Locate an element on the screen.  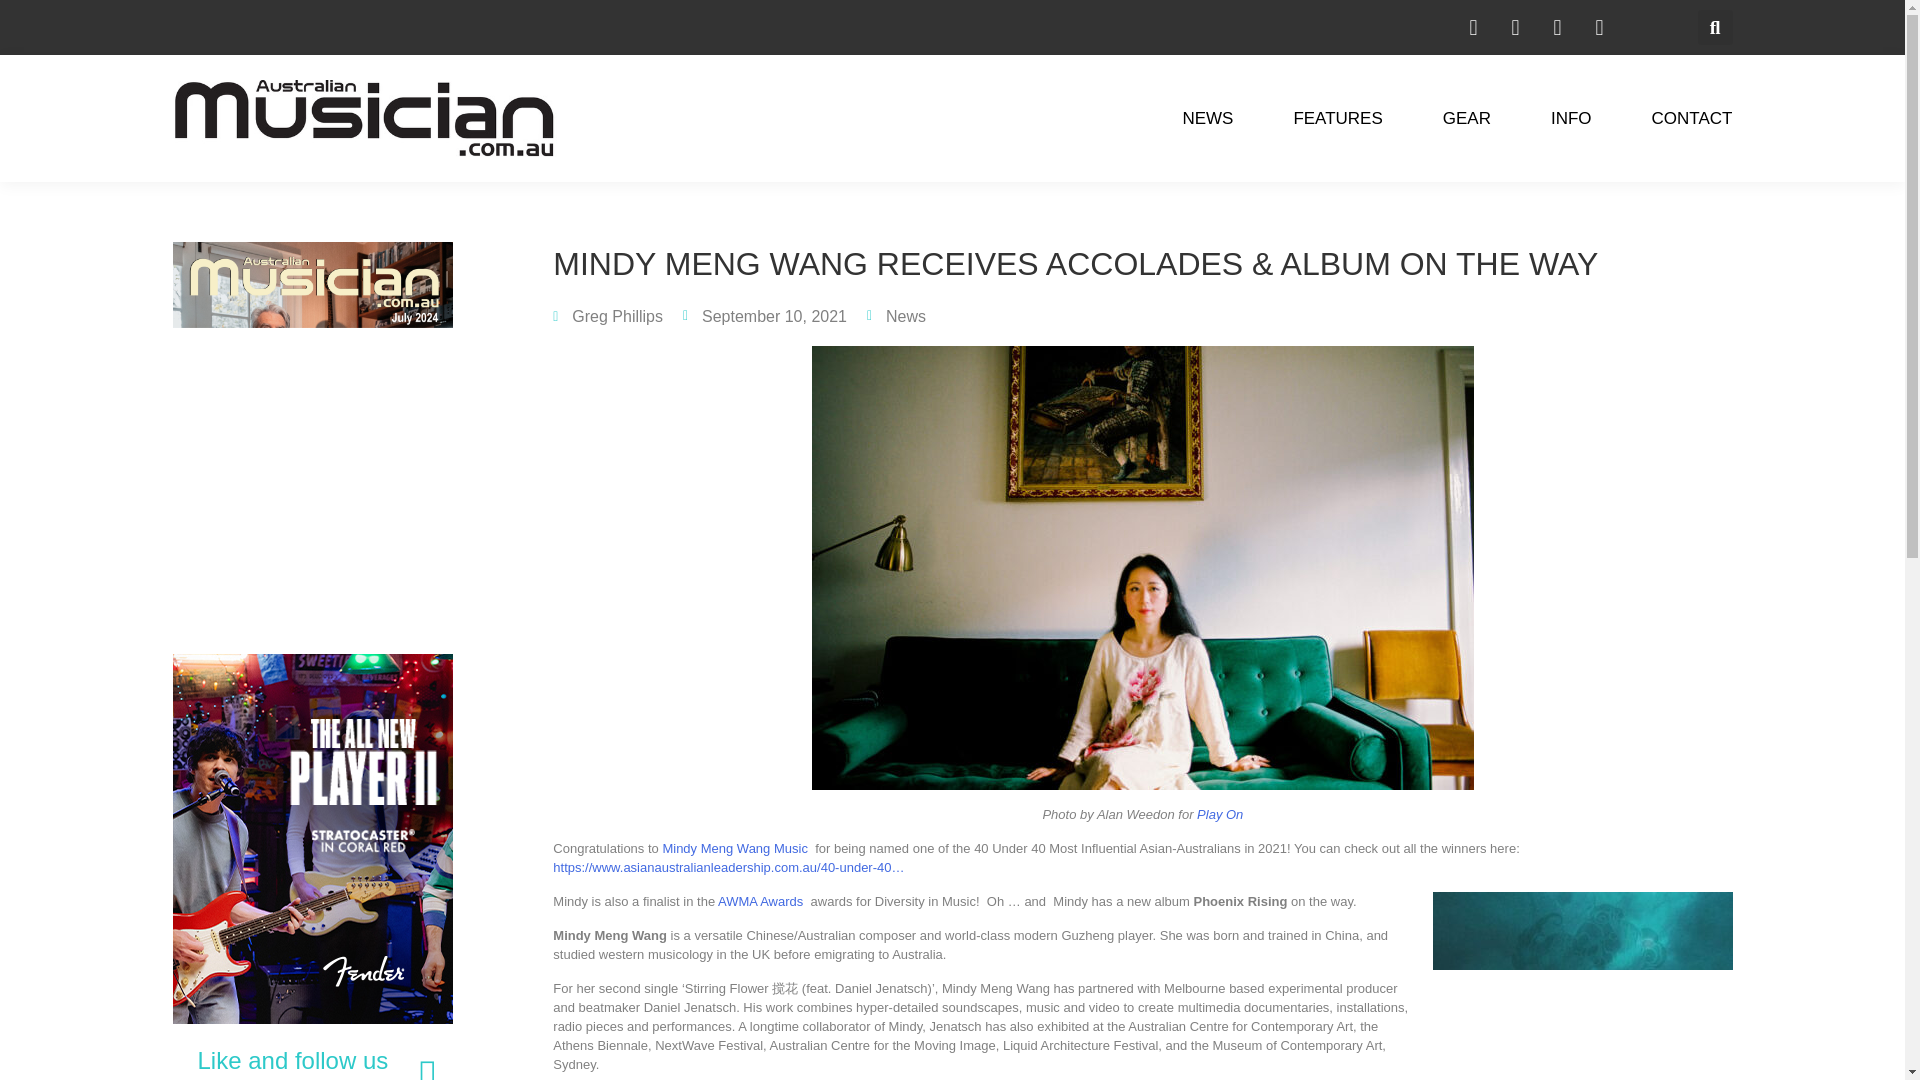
FEATURES is located at coordinates (1337, 118).